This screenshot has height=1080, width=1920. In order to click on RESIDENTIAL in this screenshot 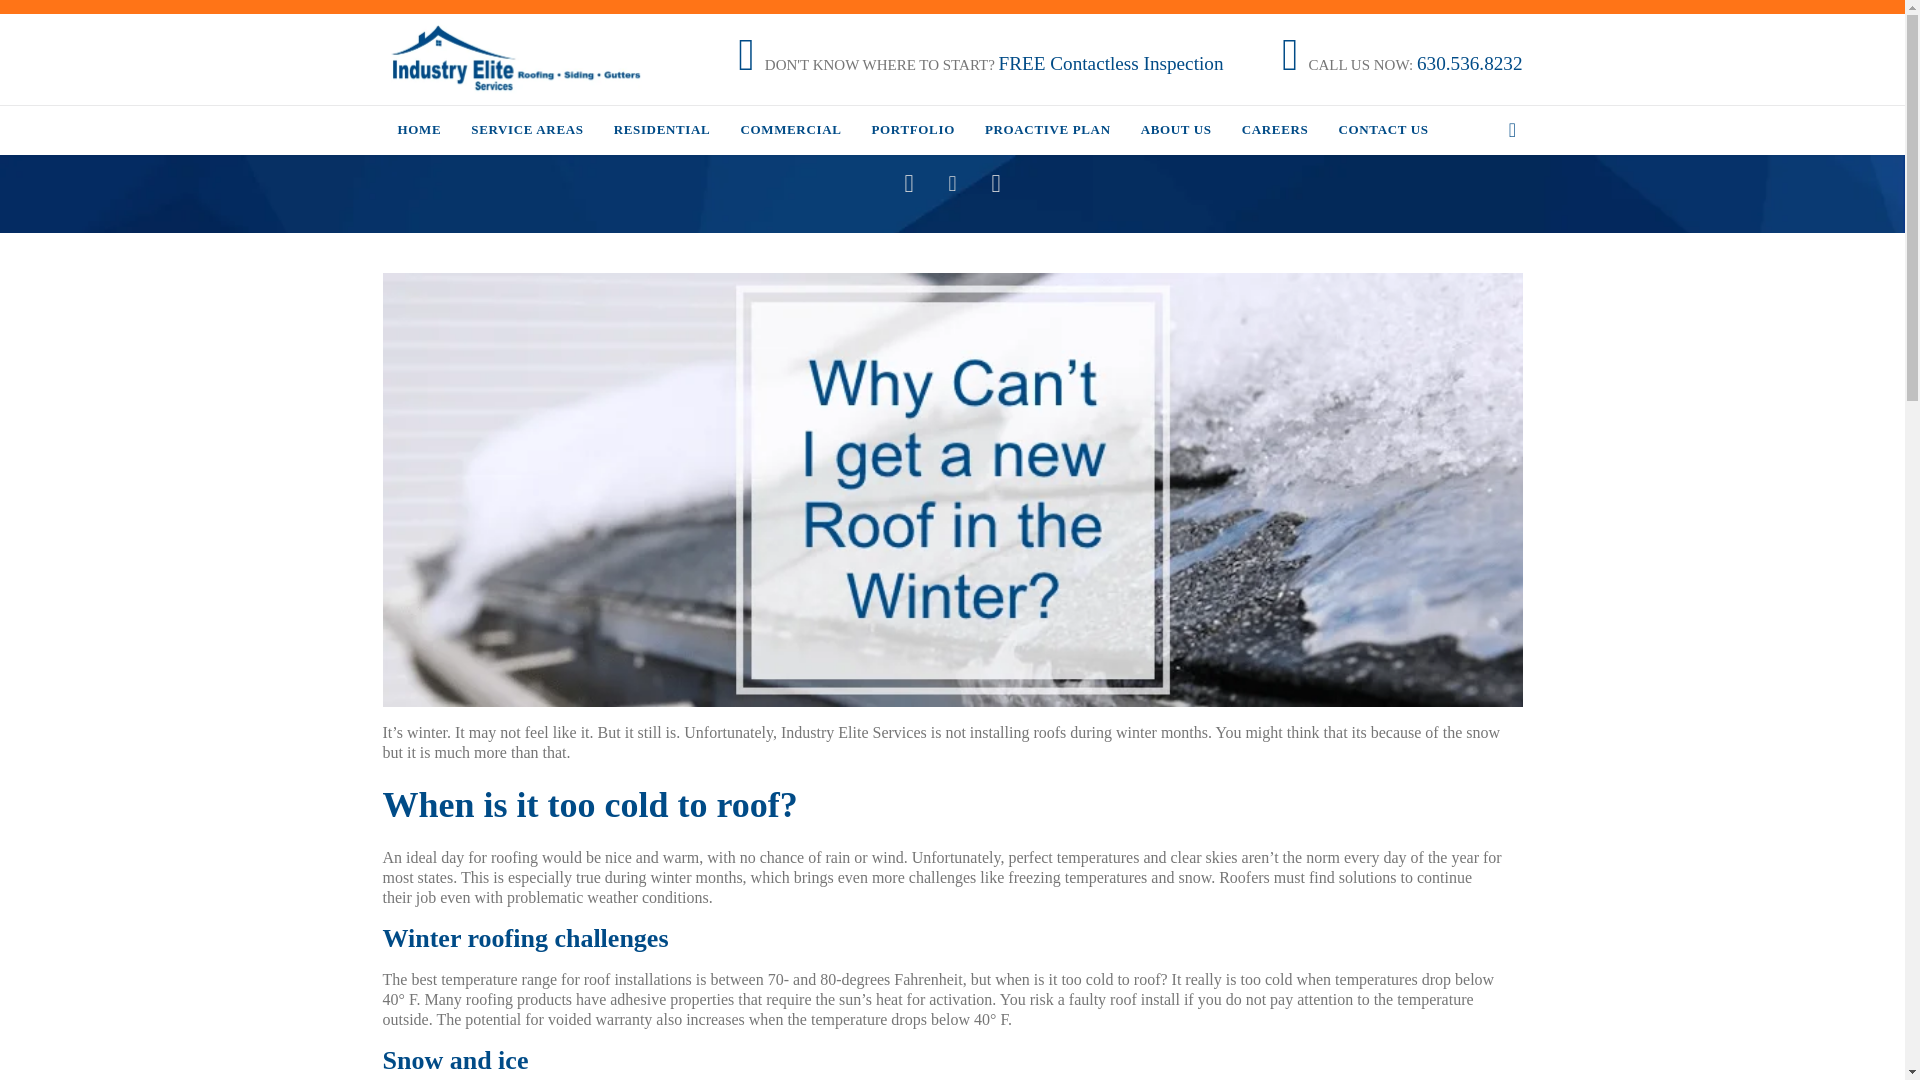, I will do `click(662, 132)`.